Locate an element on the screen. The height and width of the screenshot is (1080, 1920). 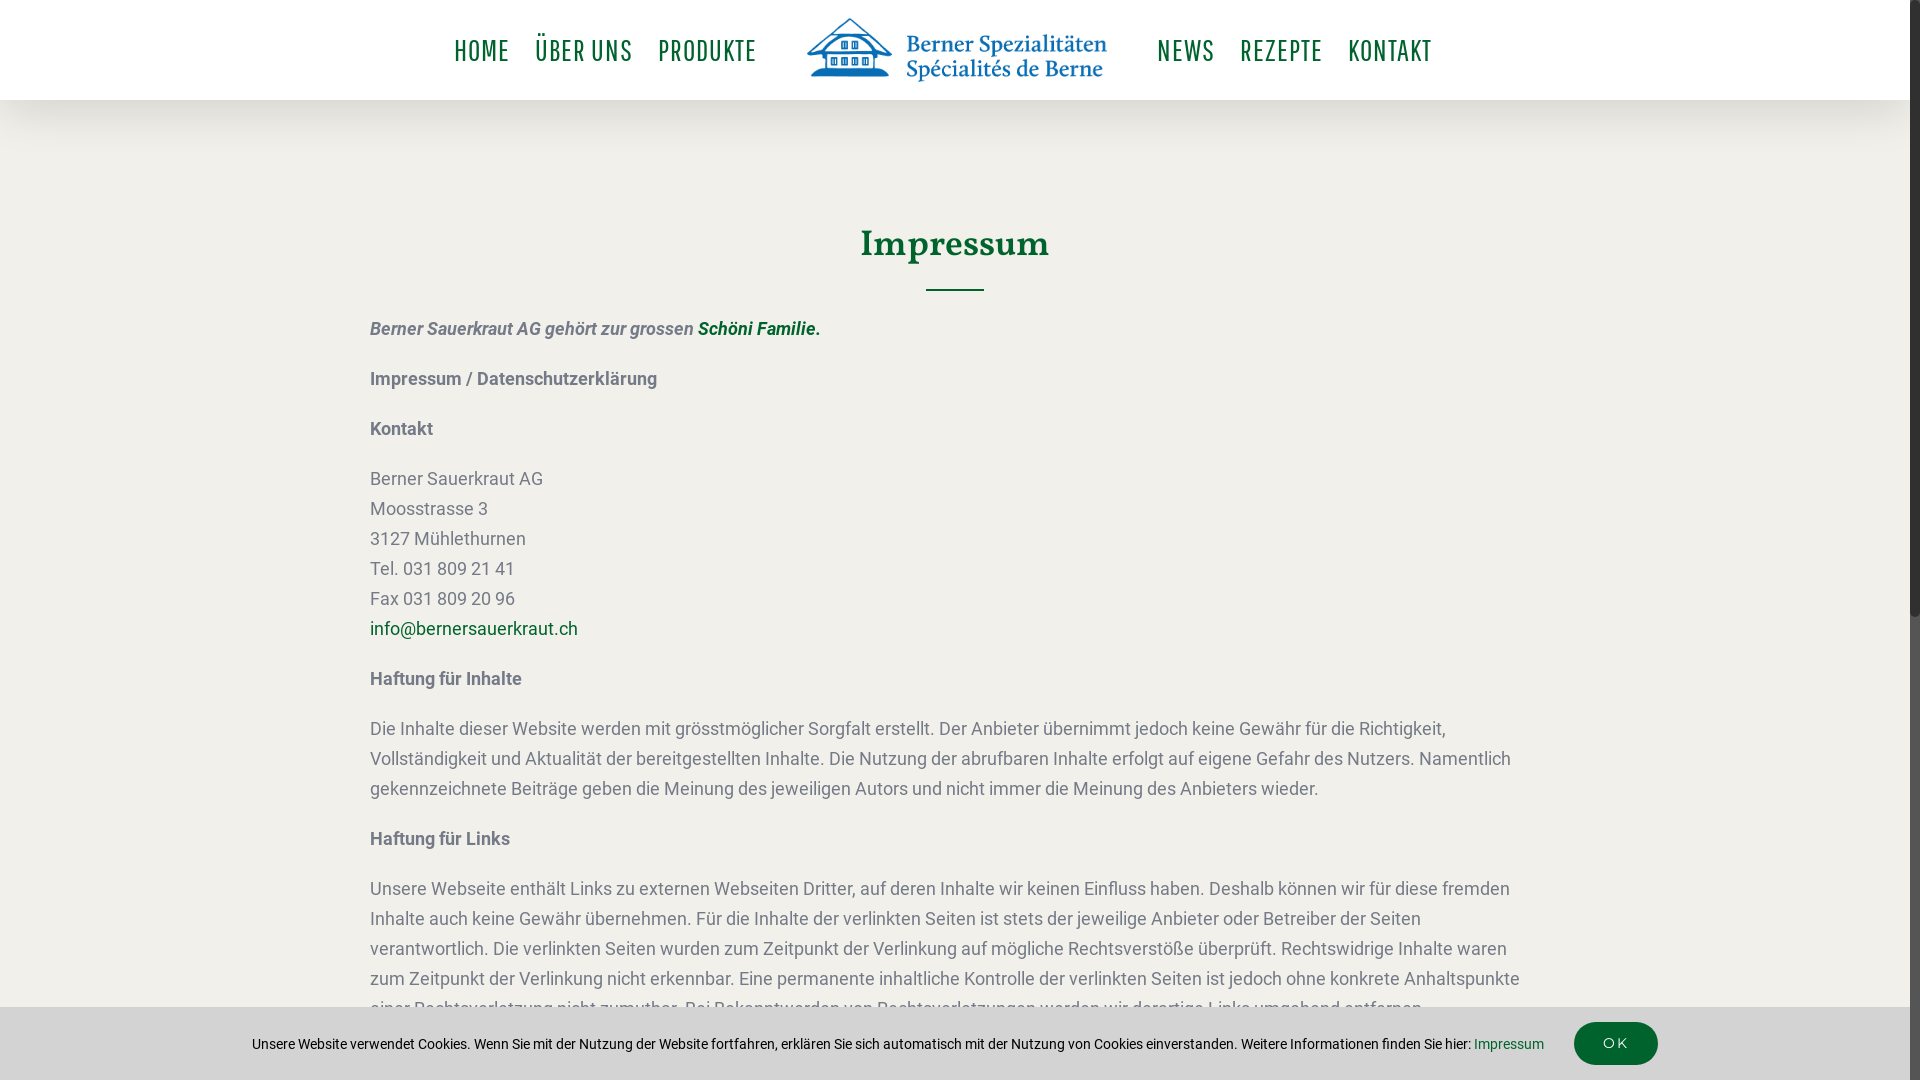
NEWS is located at coordinates (1185, 50).